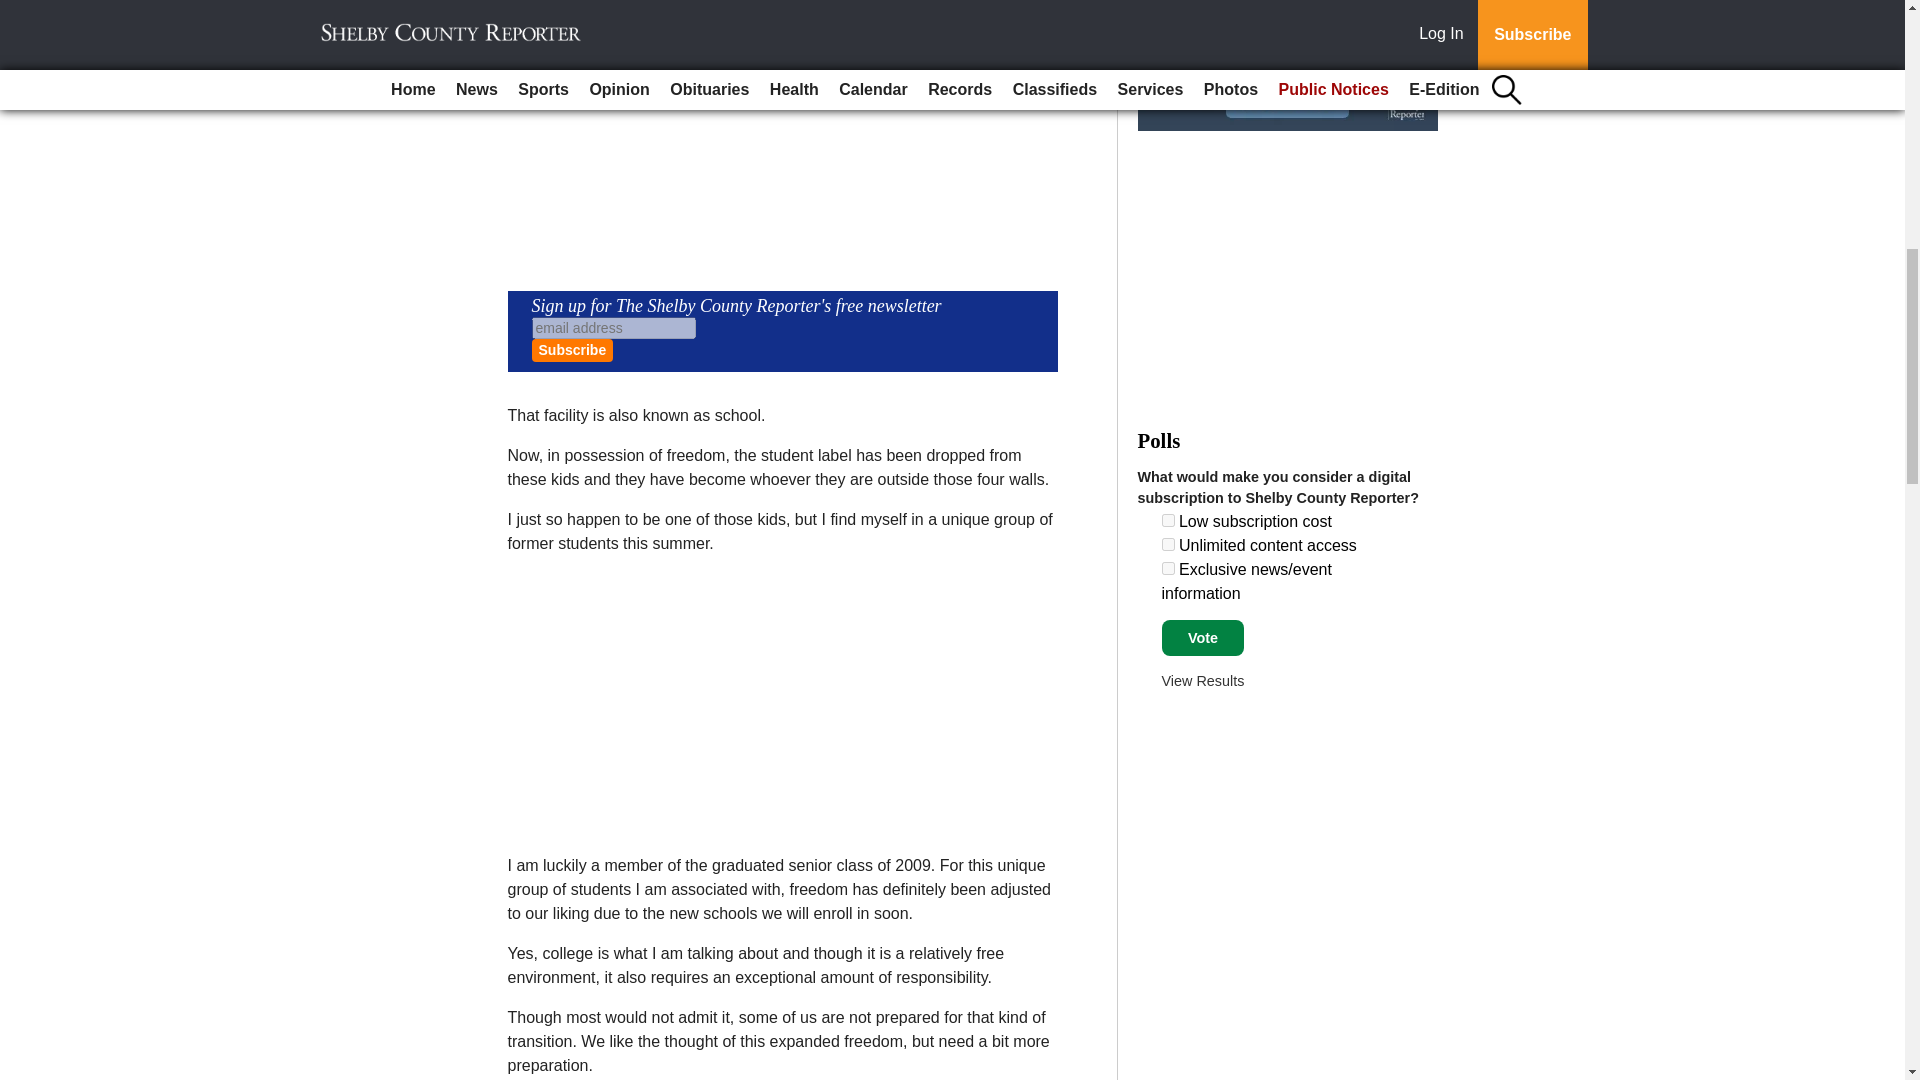 The image size is (1920, 1080). Describe the element at coordinates (1202, 680) in the screenshot. I see `View Results Of This Poll` at that location.